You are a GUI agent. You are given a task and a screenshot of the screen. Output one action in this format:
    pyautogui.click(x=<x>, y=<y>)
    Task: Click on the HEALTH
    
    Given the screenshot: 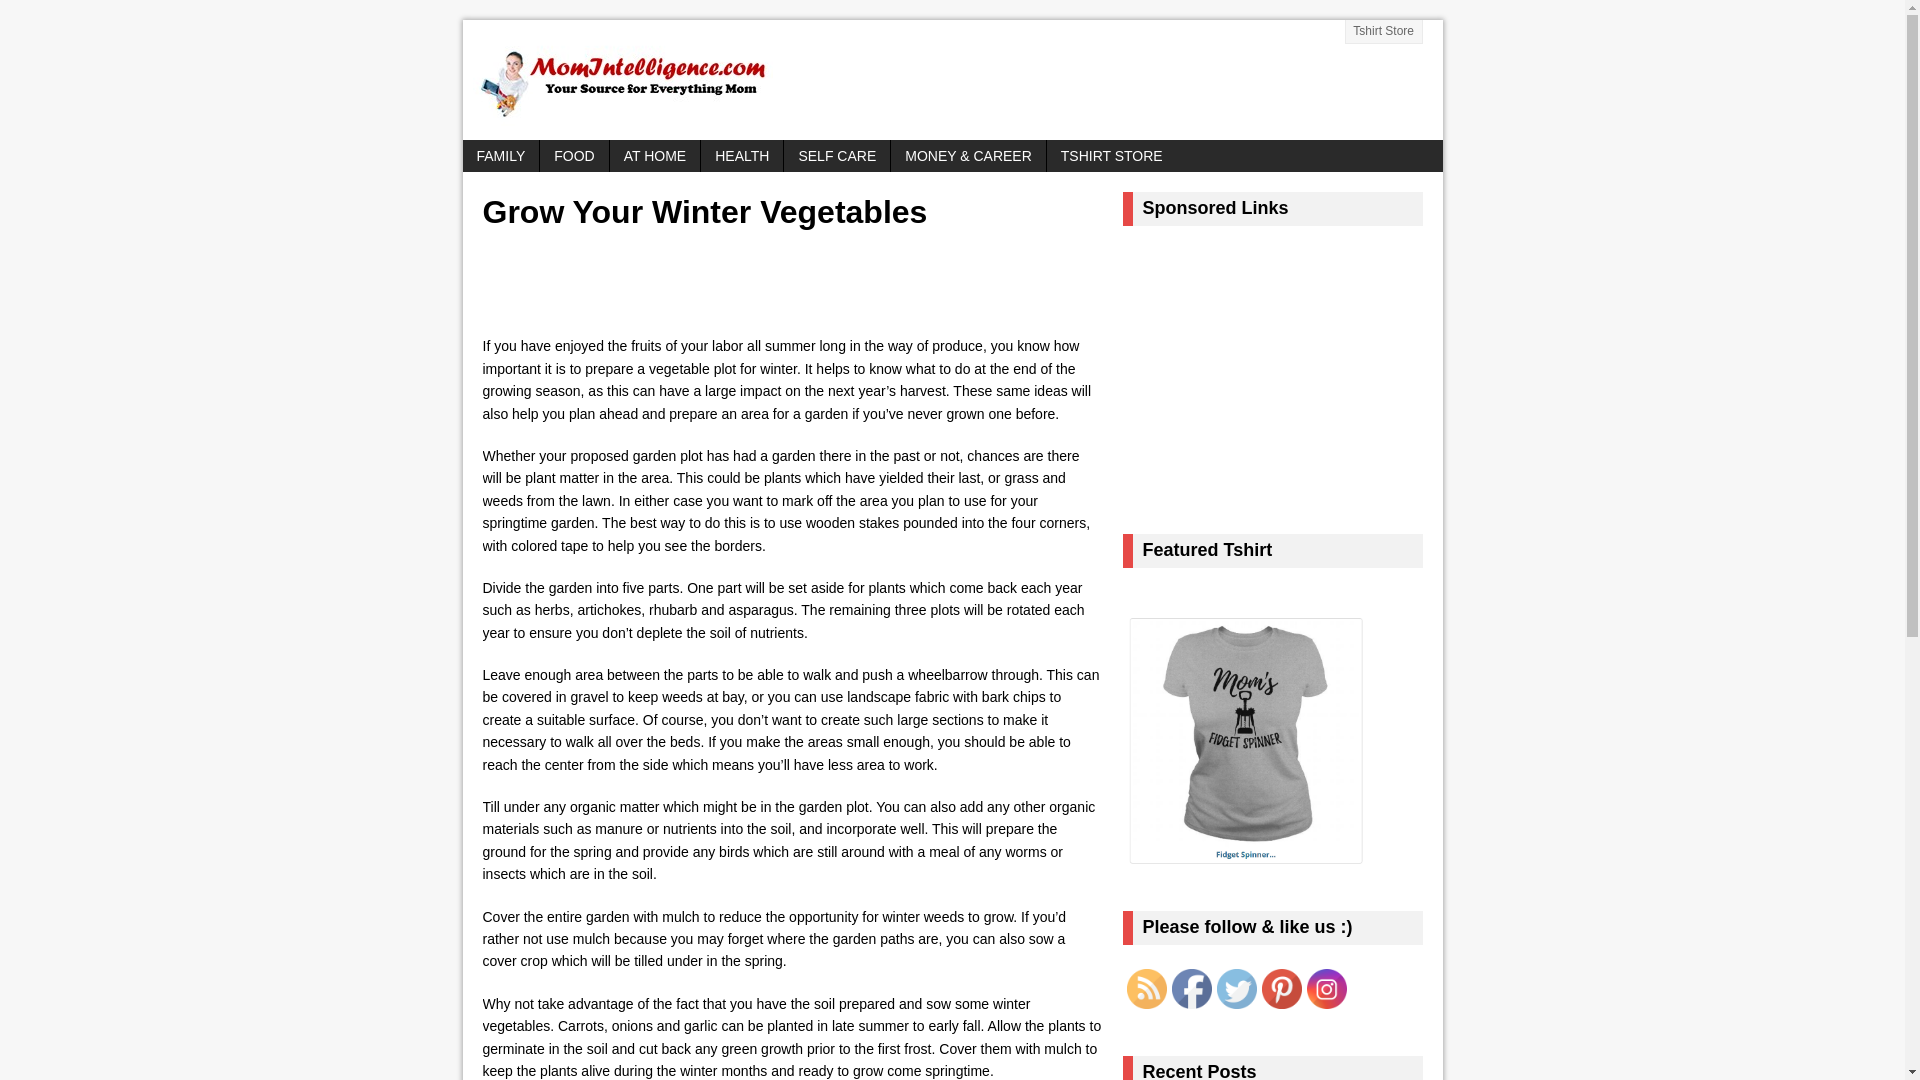 What is the action you would take?
    pyautogui.click(x=742, y=156)
    